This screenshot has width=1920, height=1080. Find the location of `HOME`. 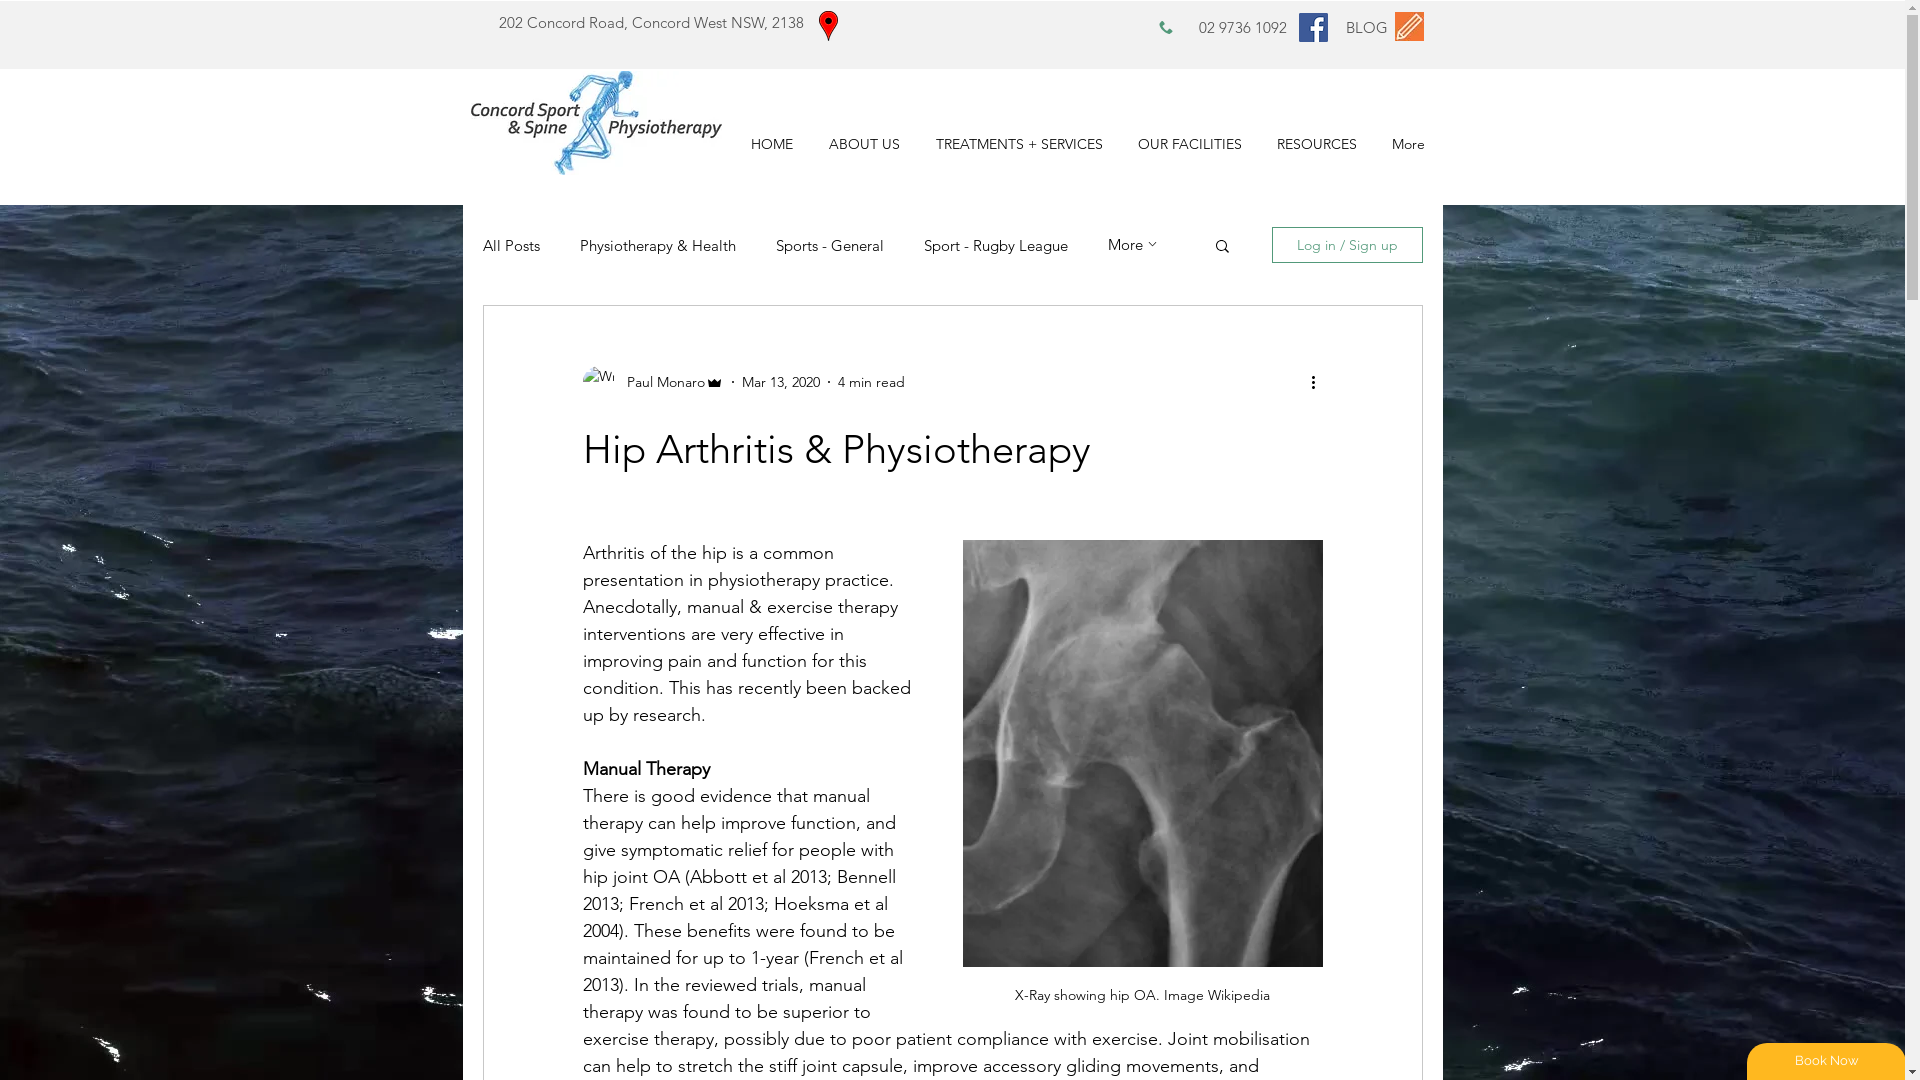

HOME is located at coordinates (771, 144).